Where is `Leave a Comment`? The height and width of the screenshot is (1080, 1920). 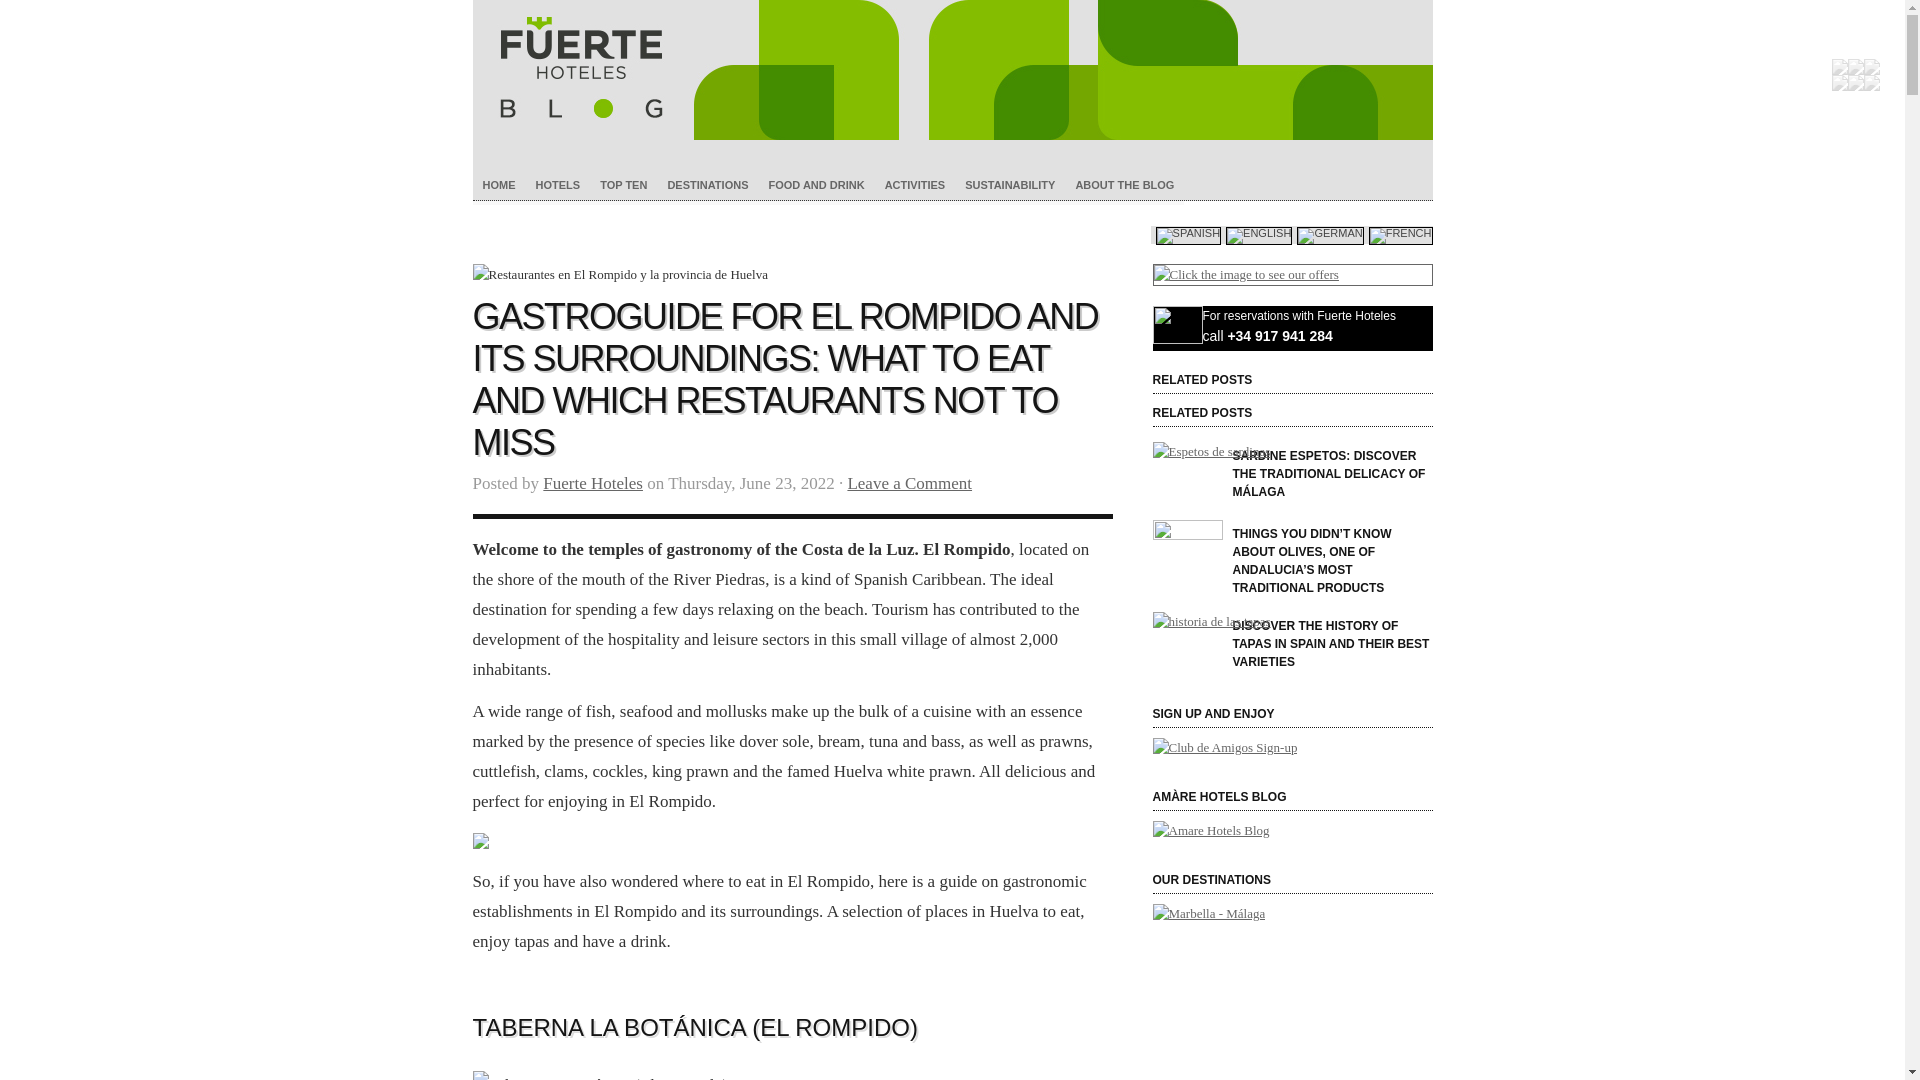
Leave a Comment is located at coordinates (908, 483).